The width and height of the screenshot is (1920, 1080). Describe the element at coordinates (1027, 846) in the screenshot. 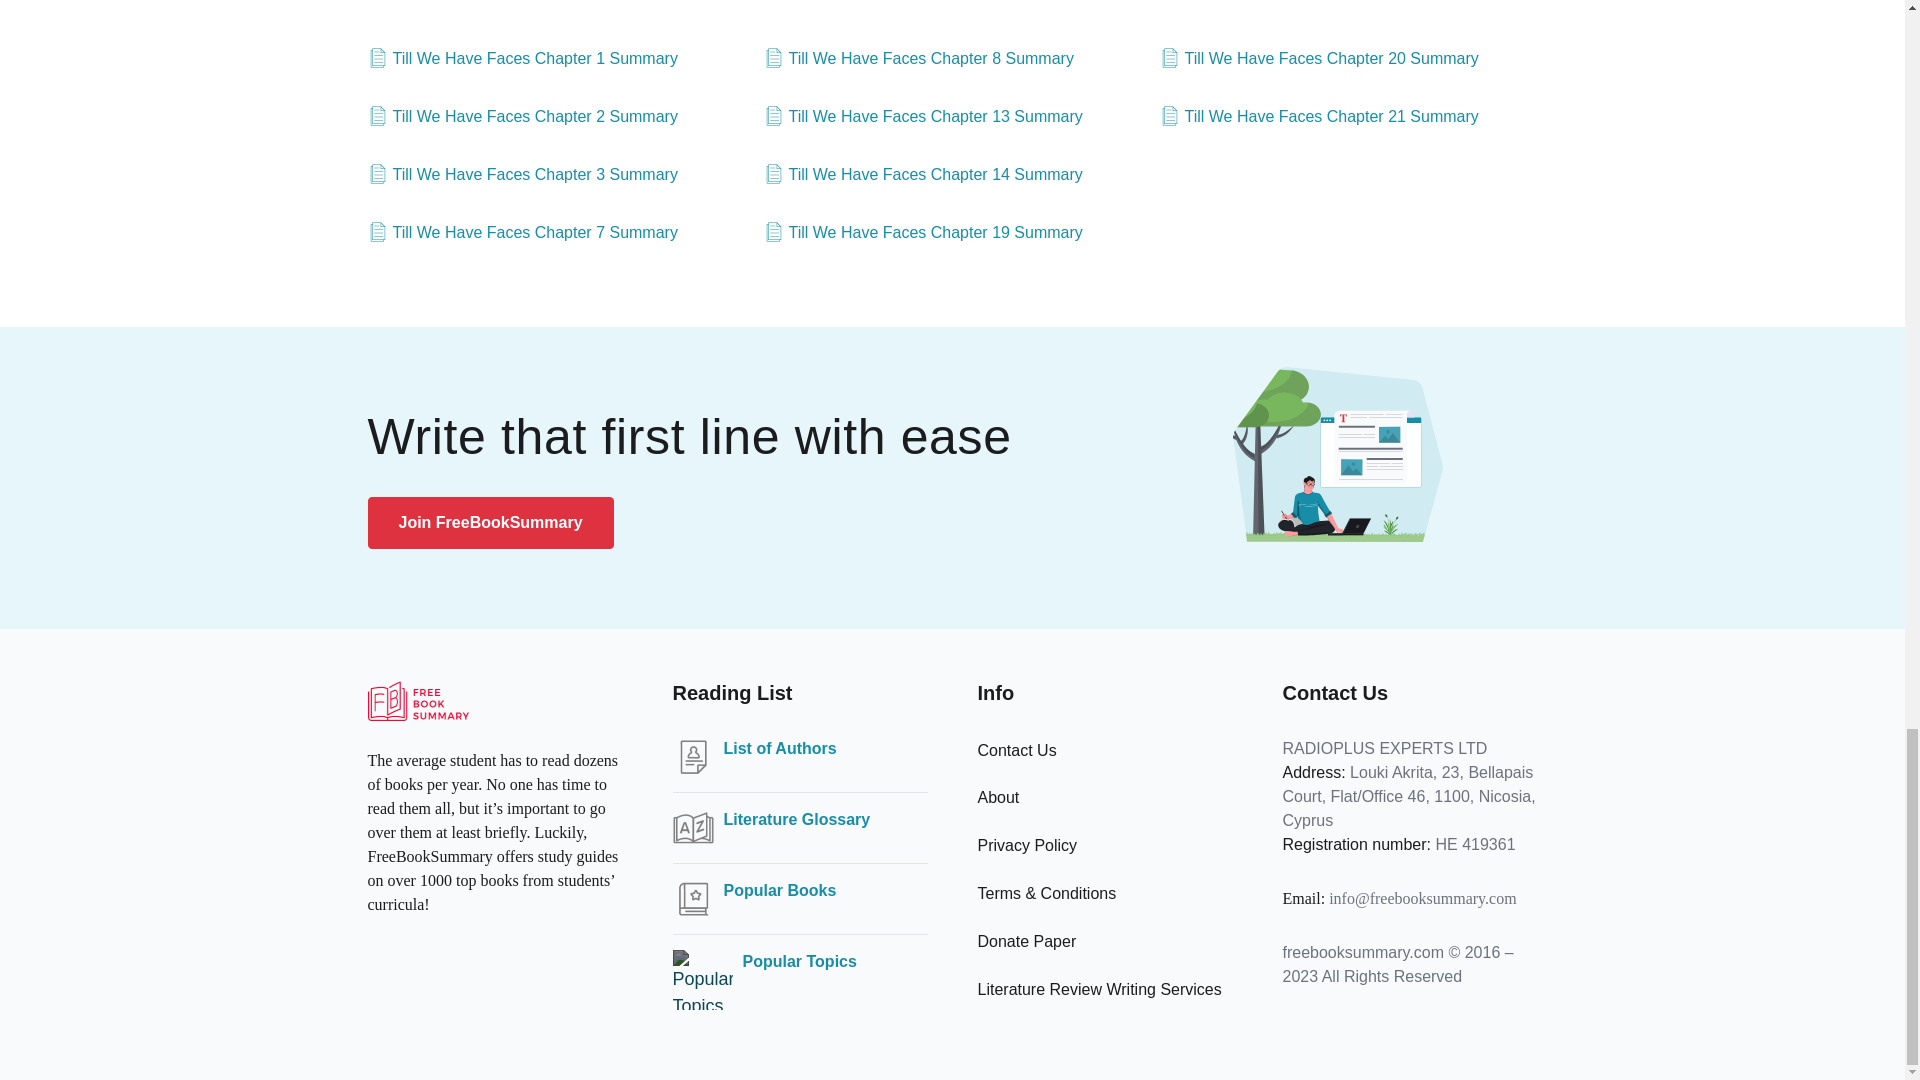

I see `Privacy Policy` at that location.